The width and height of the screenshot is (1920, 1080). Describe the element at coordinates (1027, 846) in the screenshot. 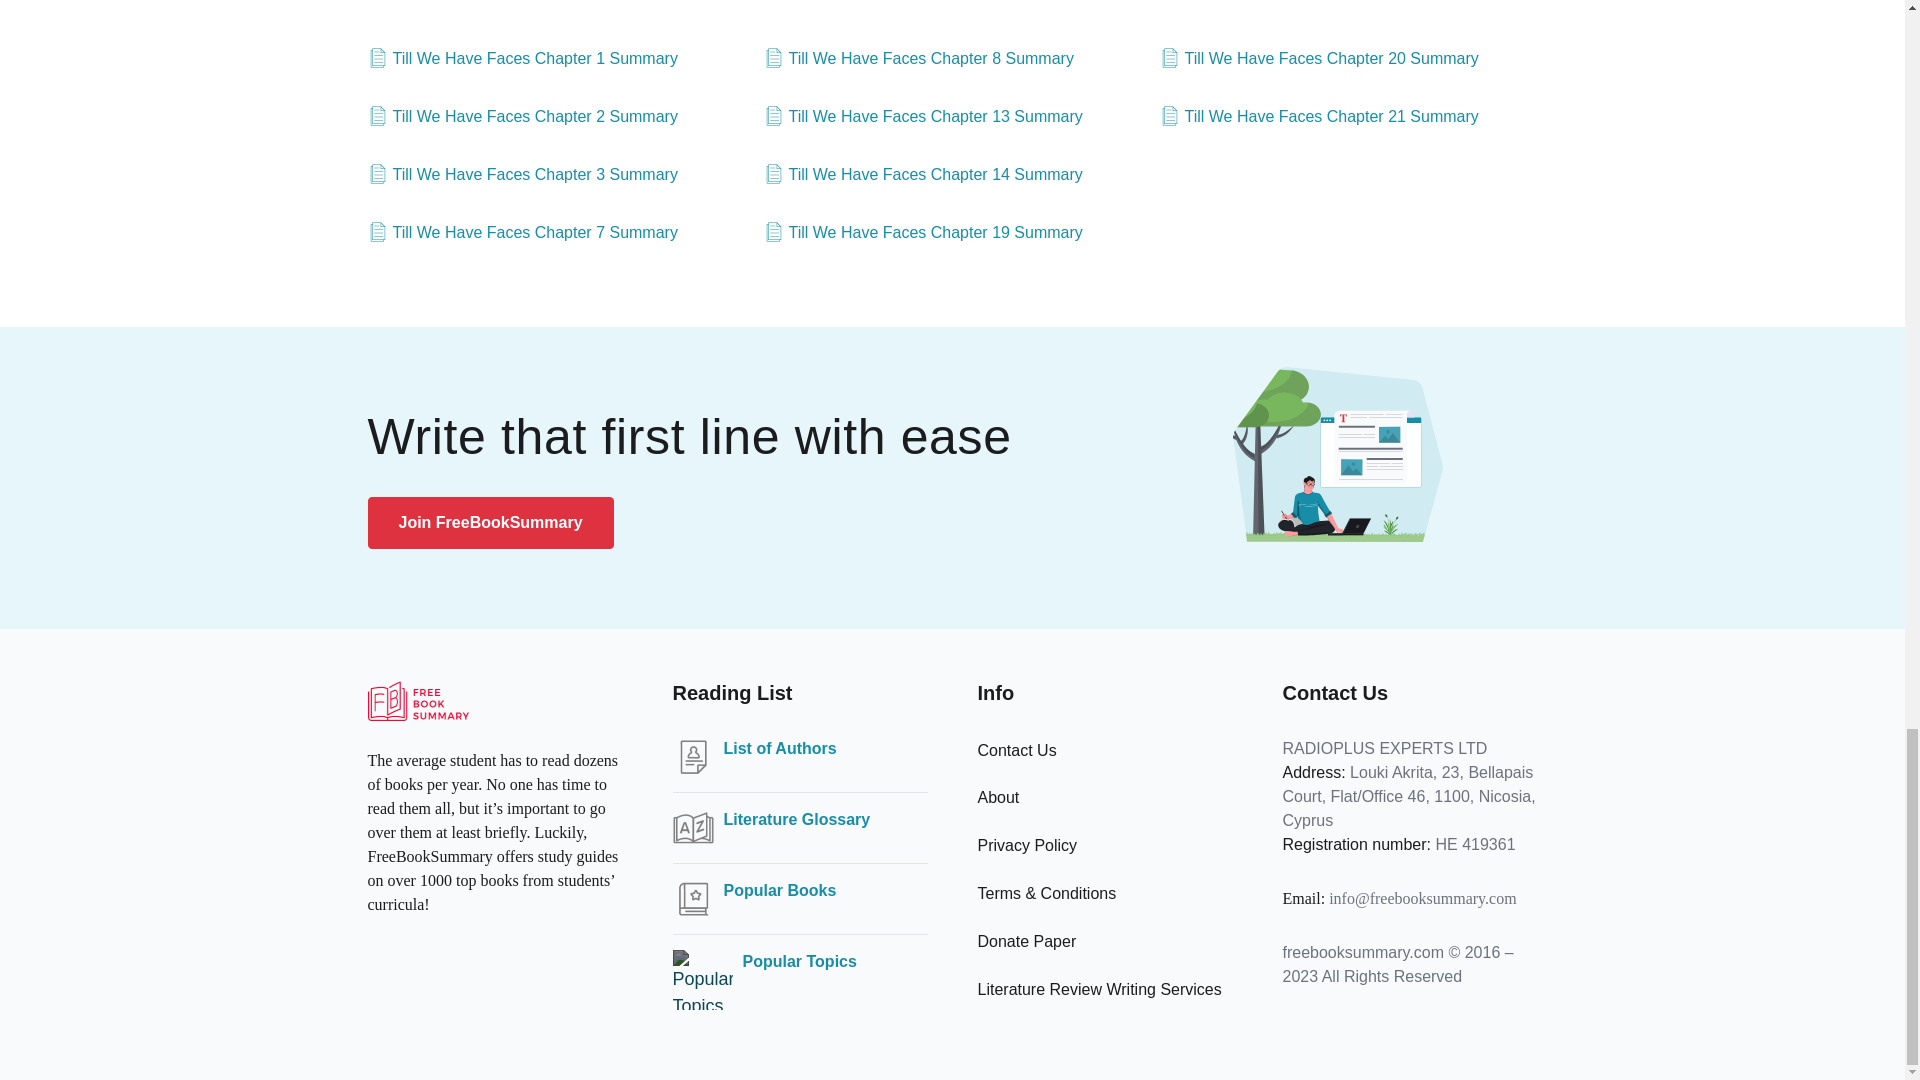

I see `Privacy Policy` at that location.